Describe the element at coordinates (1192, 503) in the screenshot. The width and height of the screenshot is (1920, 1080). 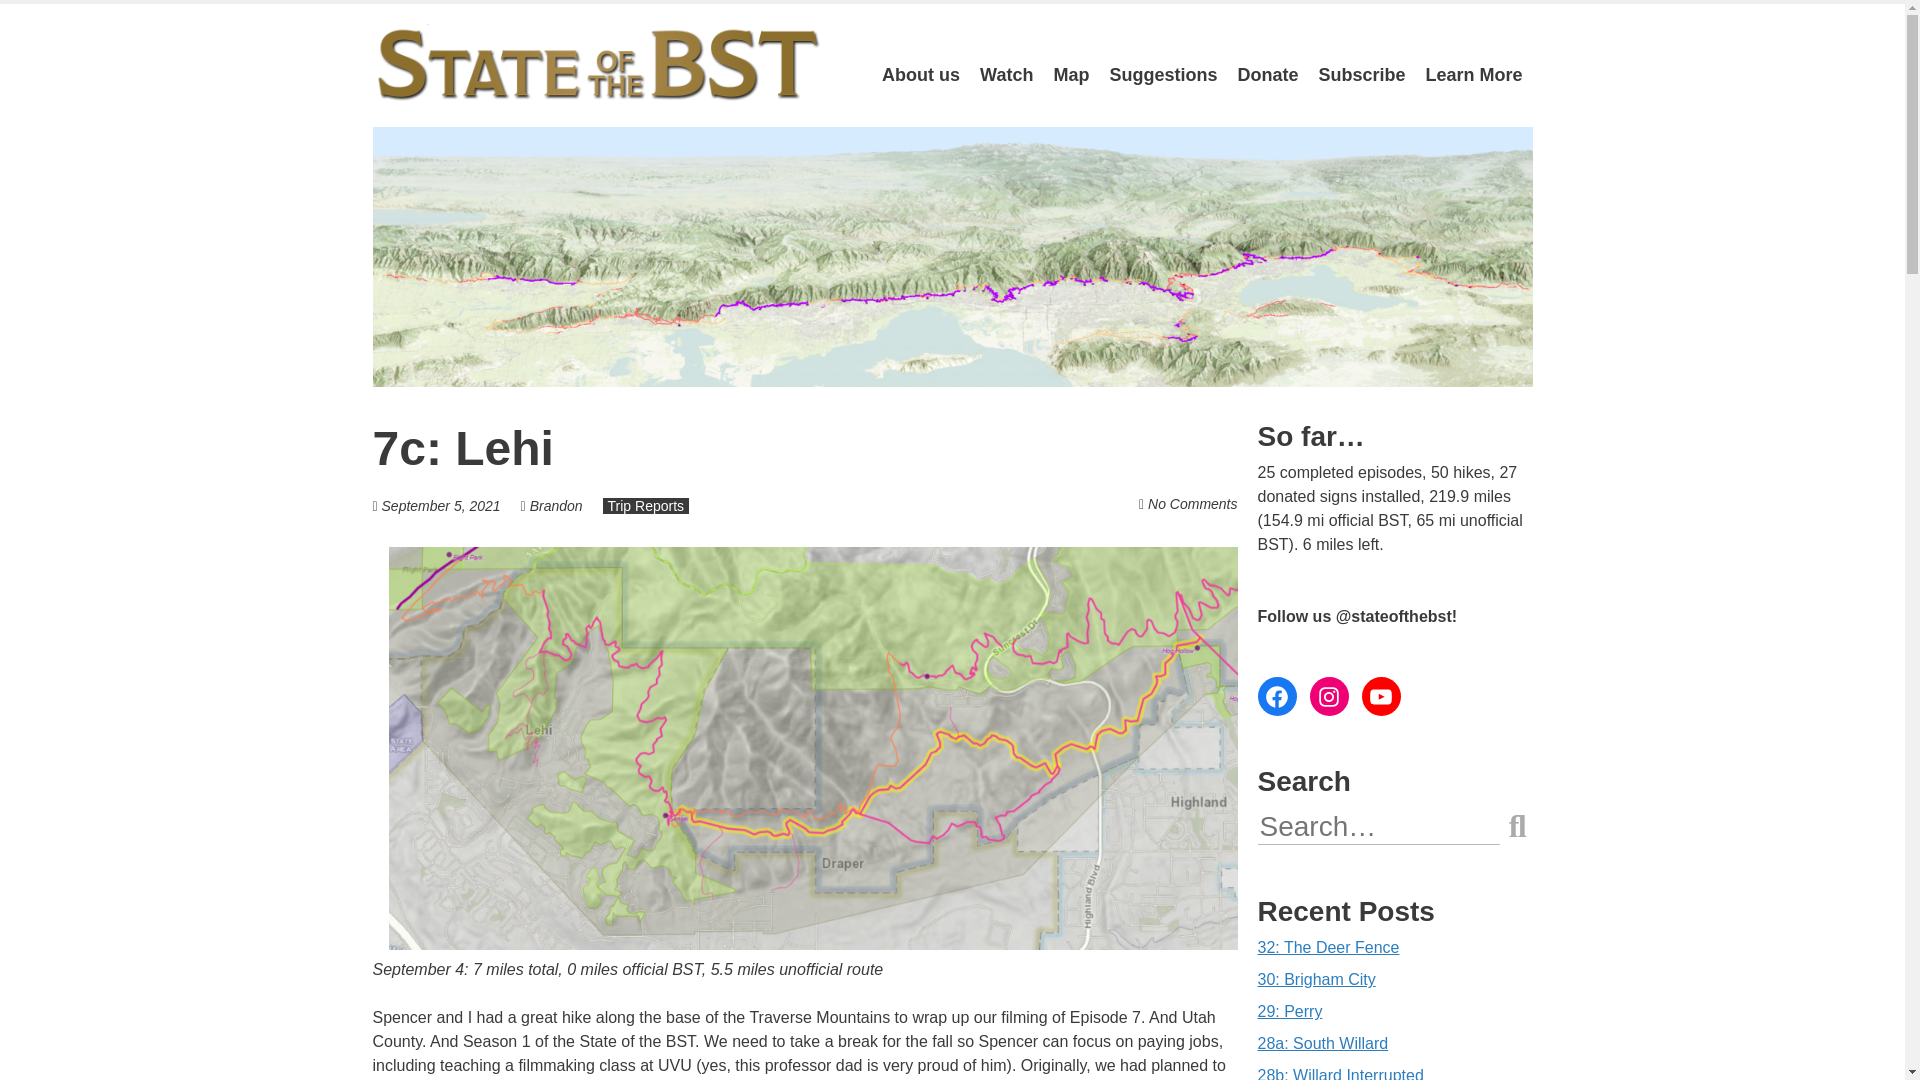
I see `Comment on 7c: Lehi` at that location.